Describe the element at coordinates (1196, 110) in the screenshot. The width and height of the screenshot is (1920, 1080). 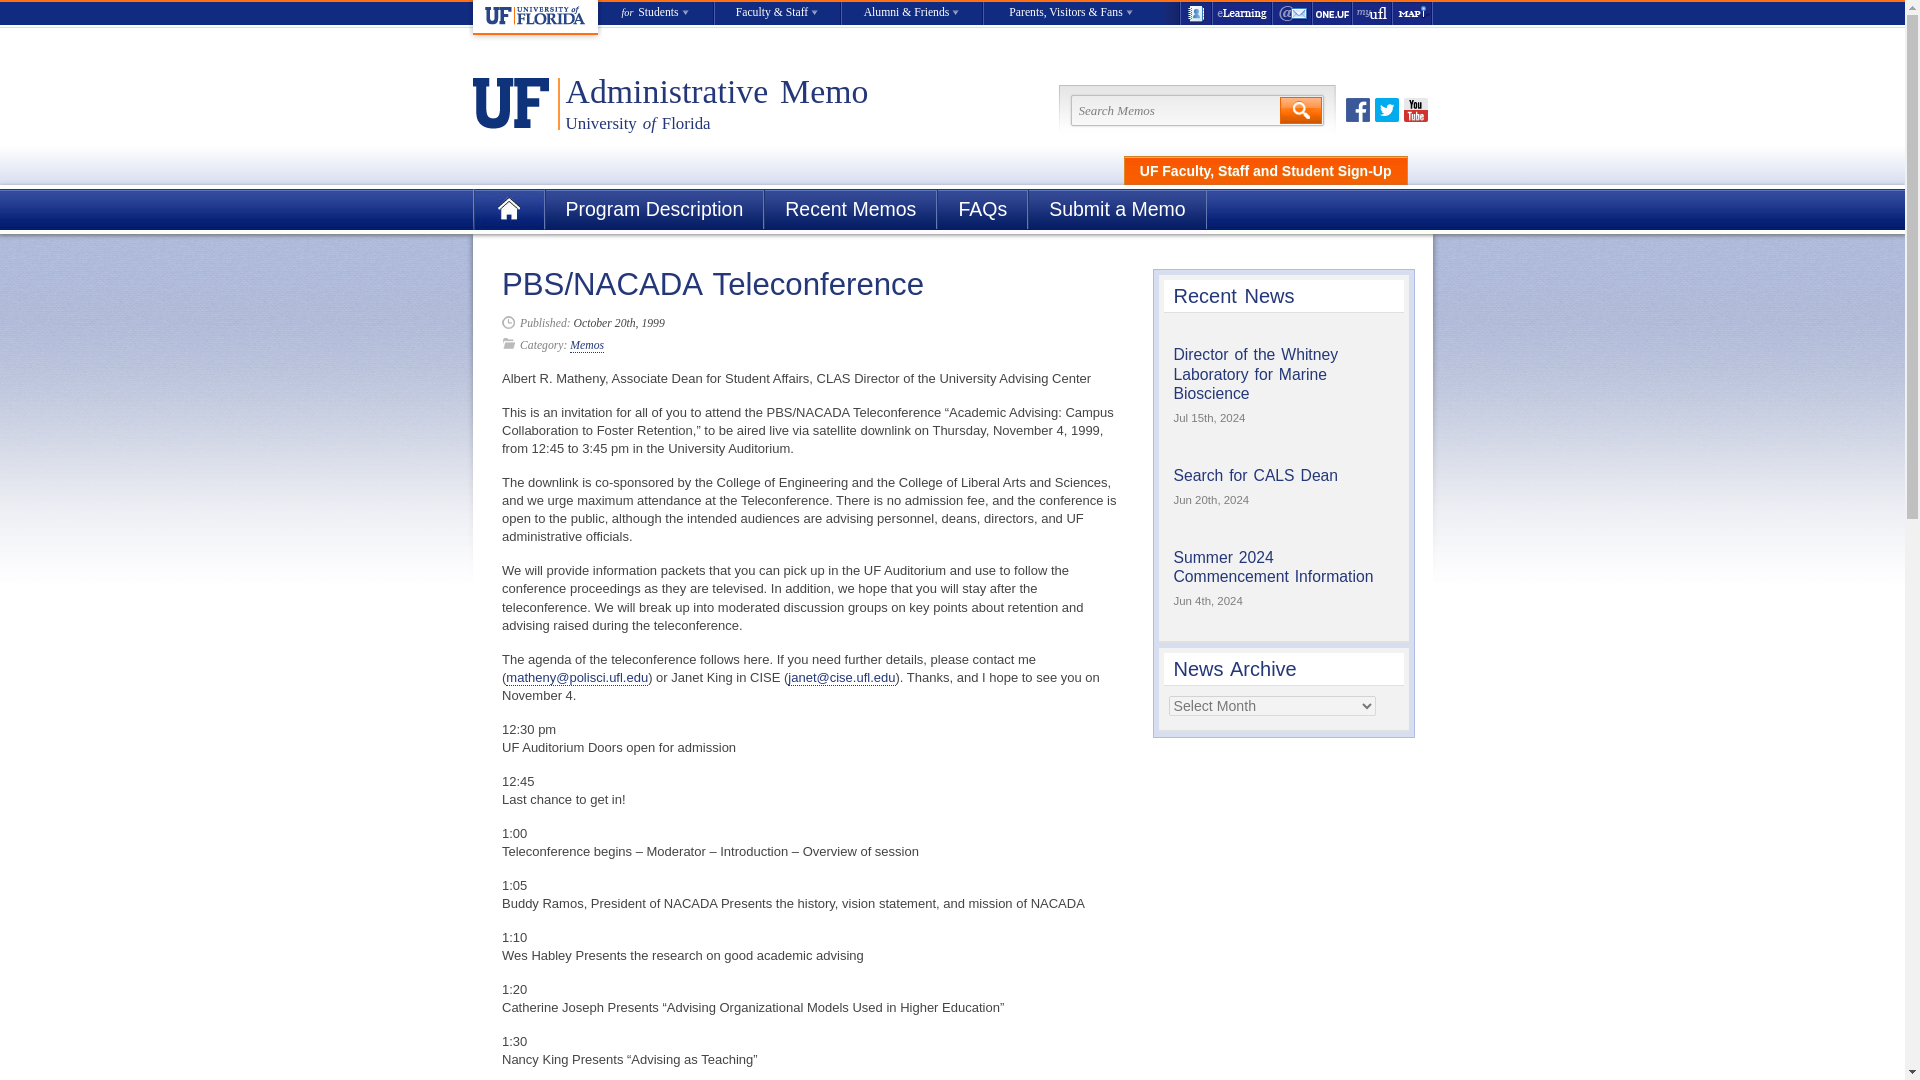
I see `Type search term here` at that location.